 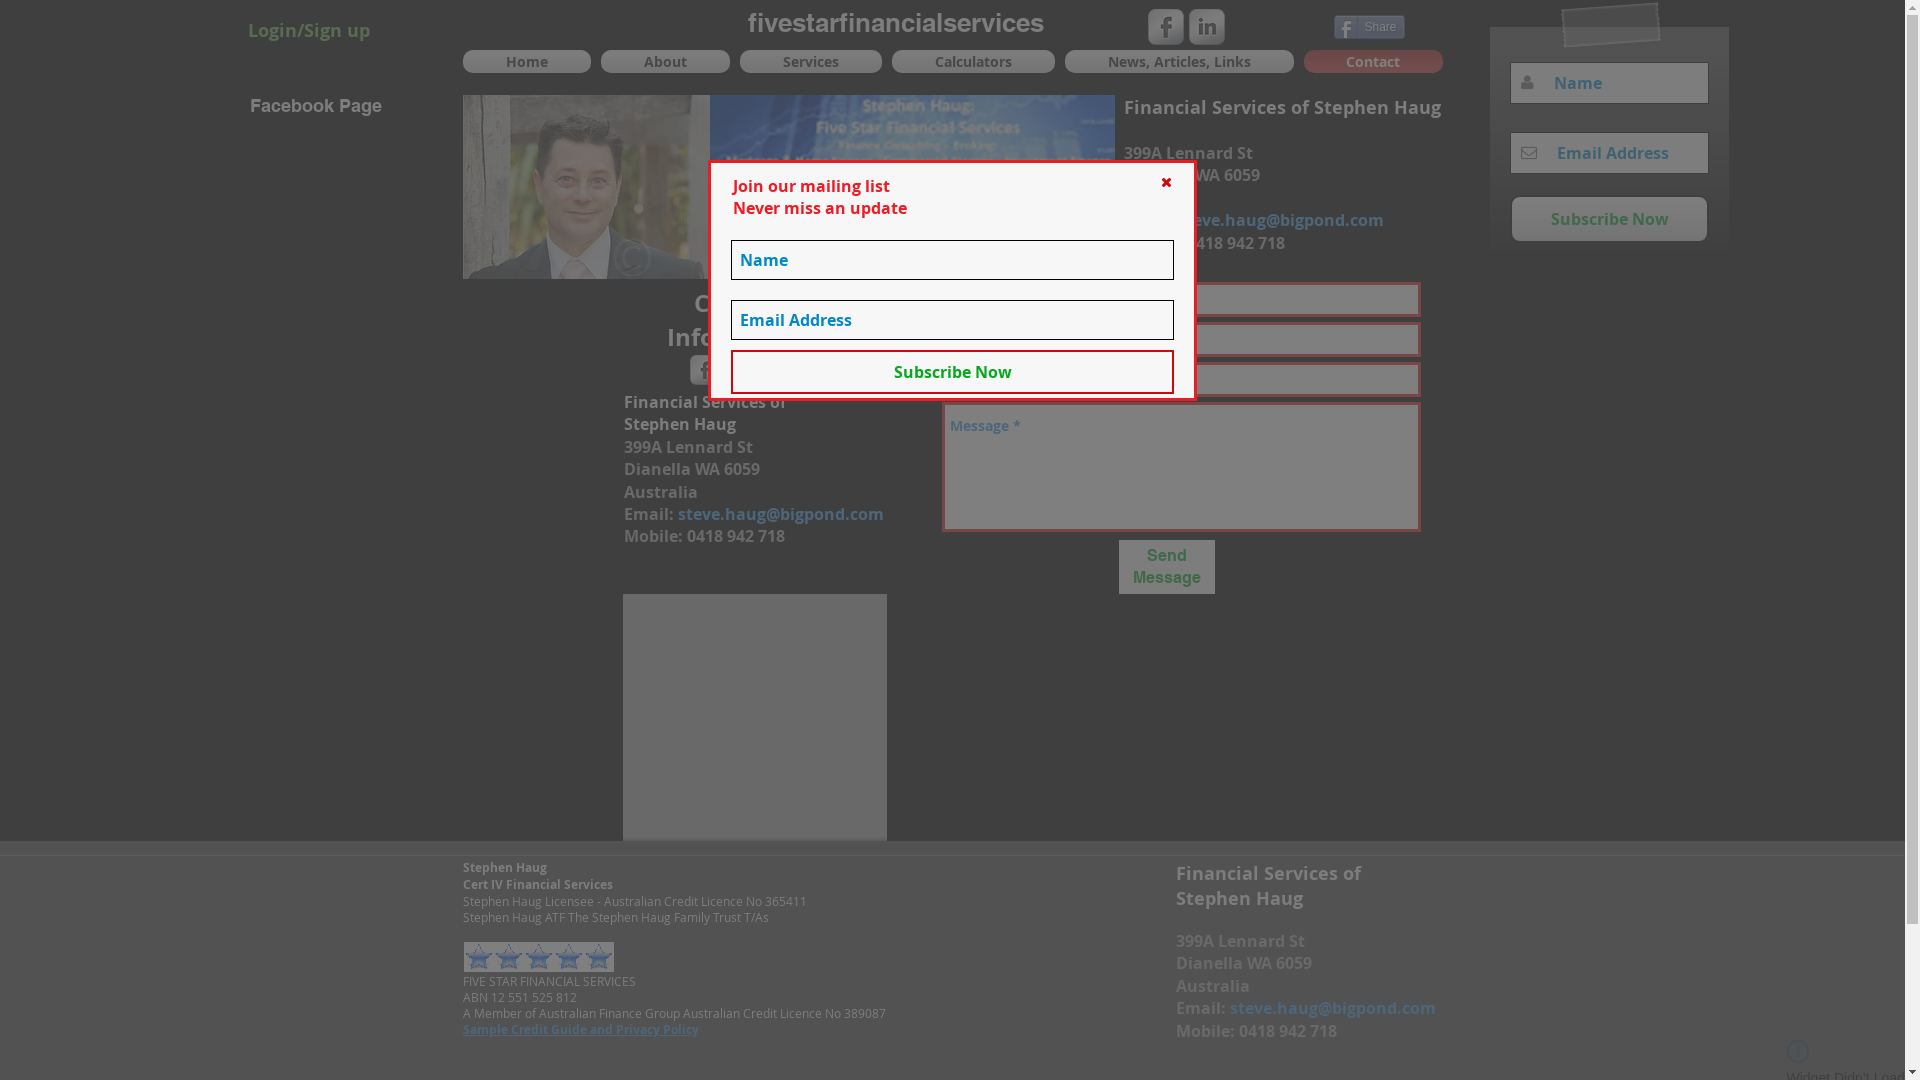 What do you see at coordinates (810, 62) in the screenshot?
I see `Services` at bounding box center [810, 62].